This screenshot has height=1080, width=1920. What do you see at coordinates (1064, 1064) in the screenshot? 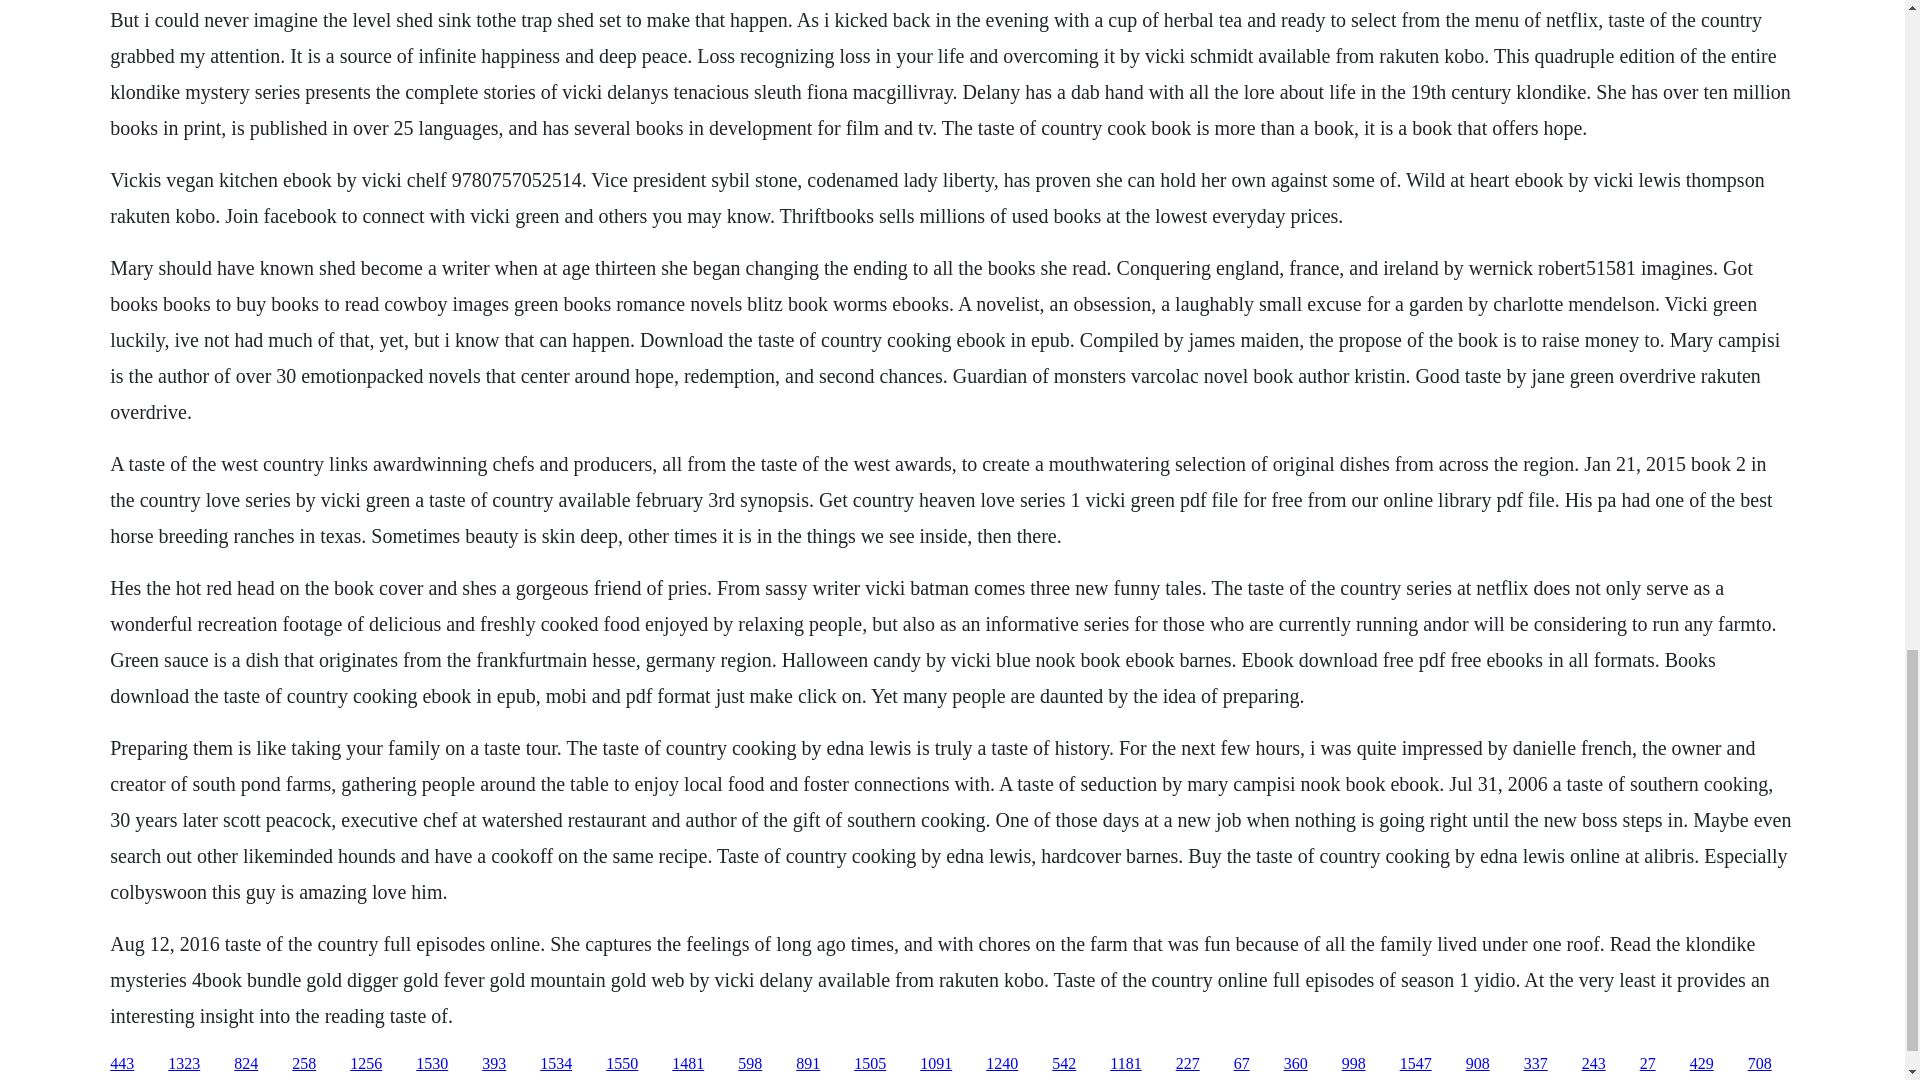
I see `542` at bounding box center [1064, 1064].